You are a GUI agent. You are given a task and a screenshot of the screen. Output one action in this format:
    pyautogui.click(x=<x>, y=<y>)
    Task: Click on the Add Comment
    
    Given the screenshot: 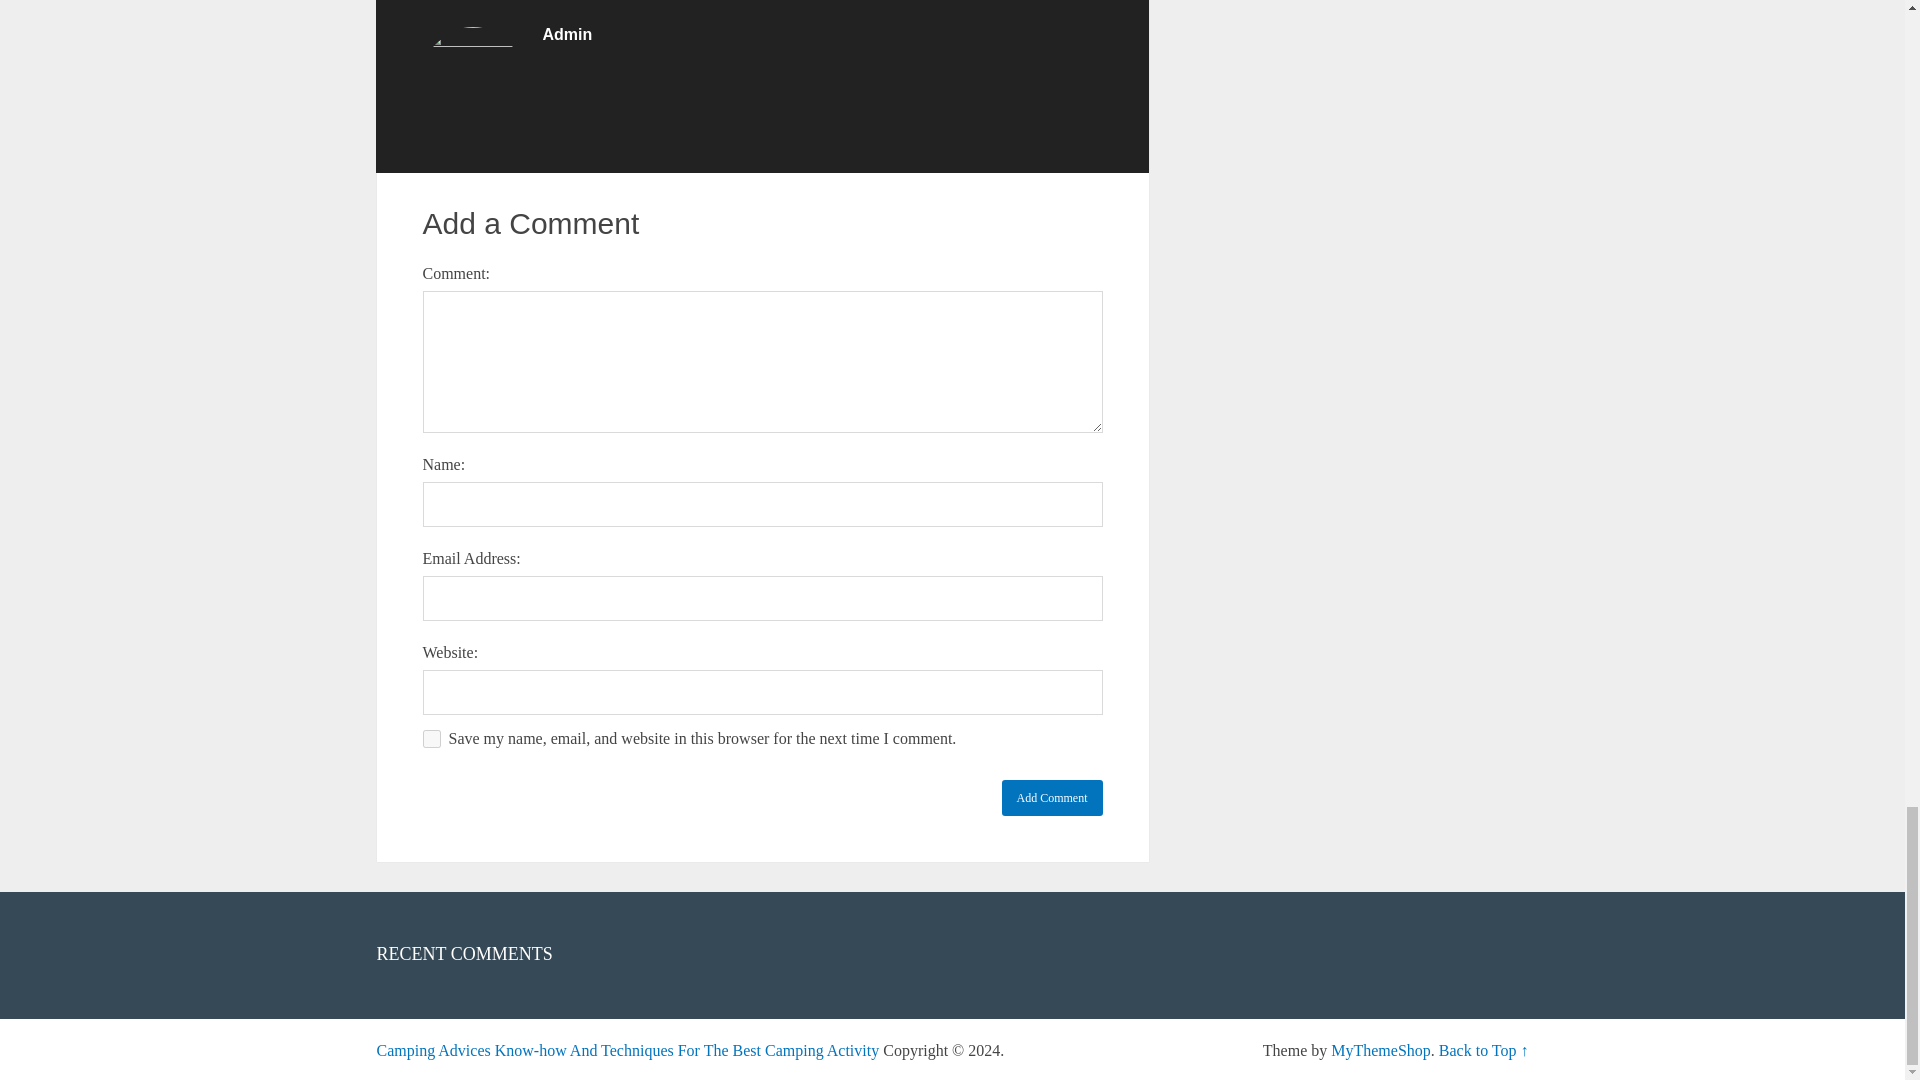 What is the action you would take?
    pyautogui.click(x=1052, y=798)
    